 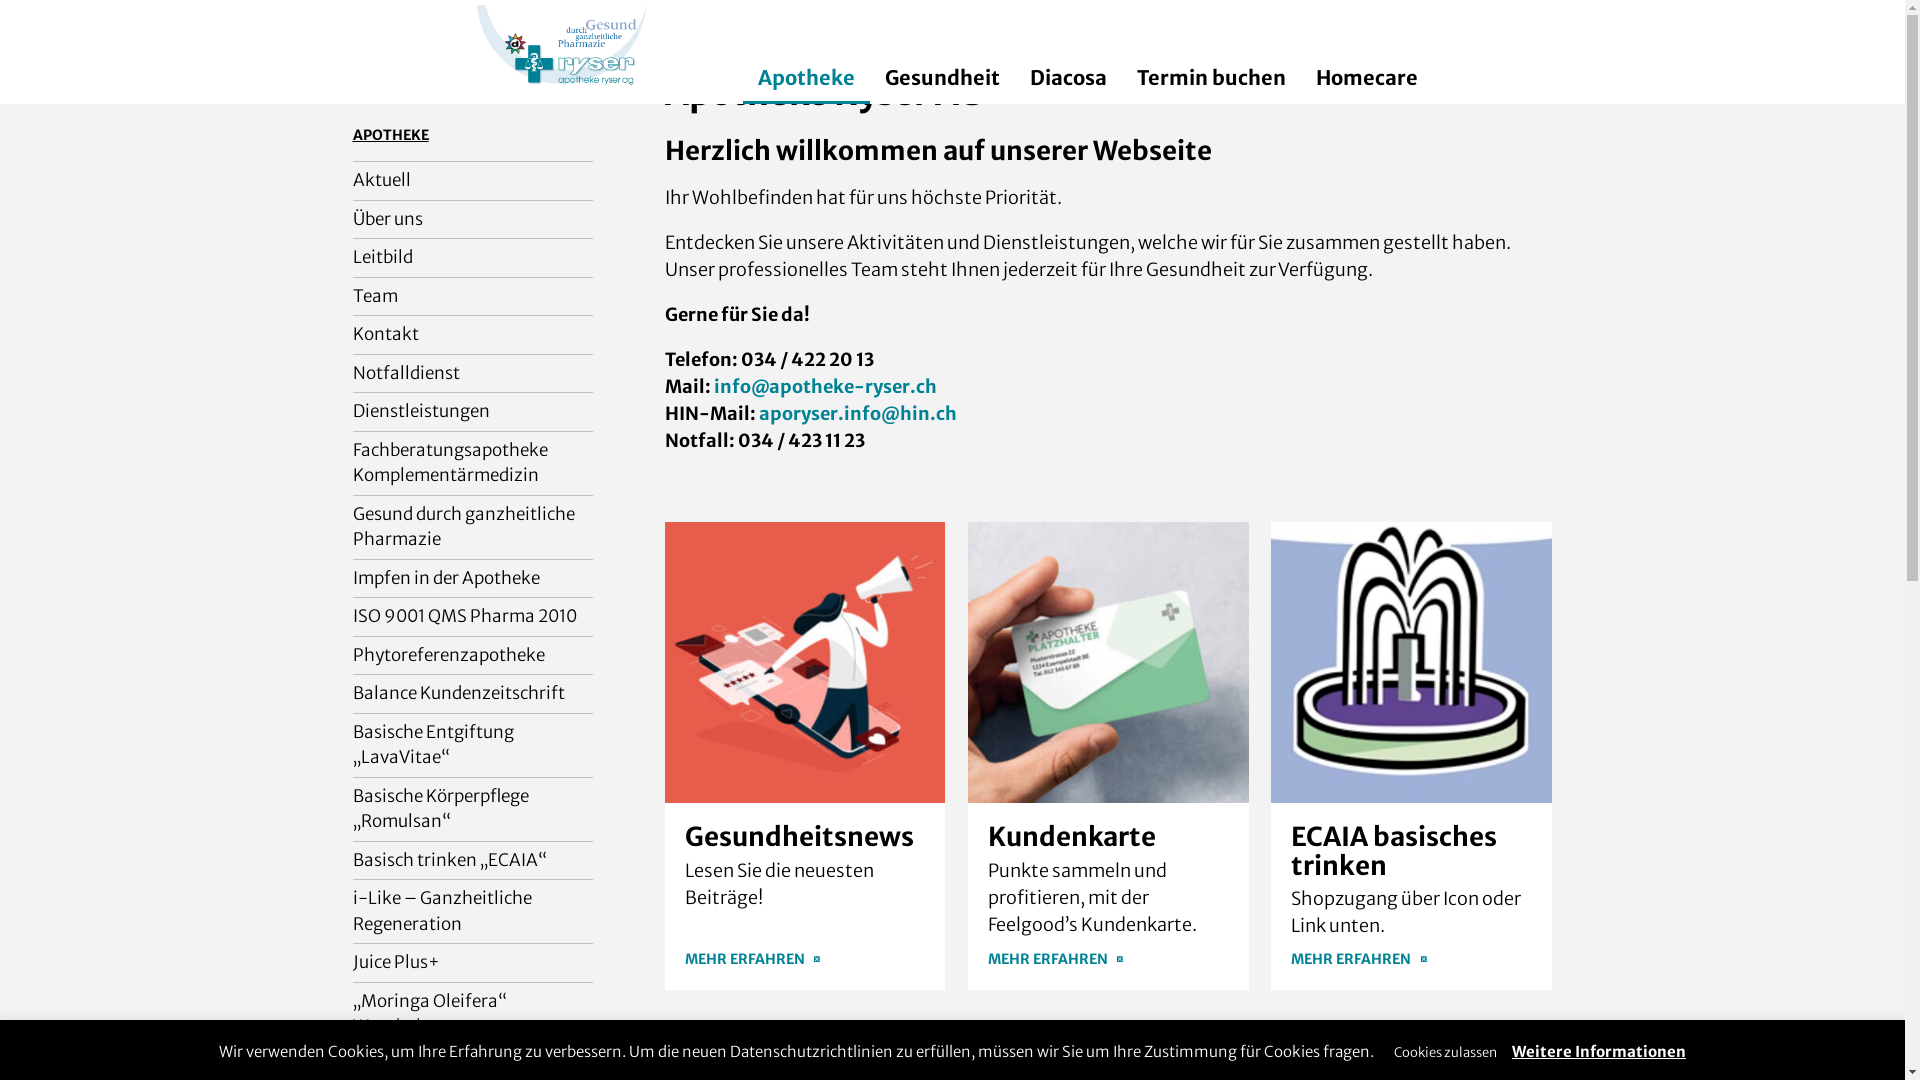 I want to click on Diacosa, so click(x=1067, y=78).